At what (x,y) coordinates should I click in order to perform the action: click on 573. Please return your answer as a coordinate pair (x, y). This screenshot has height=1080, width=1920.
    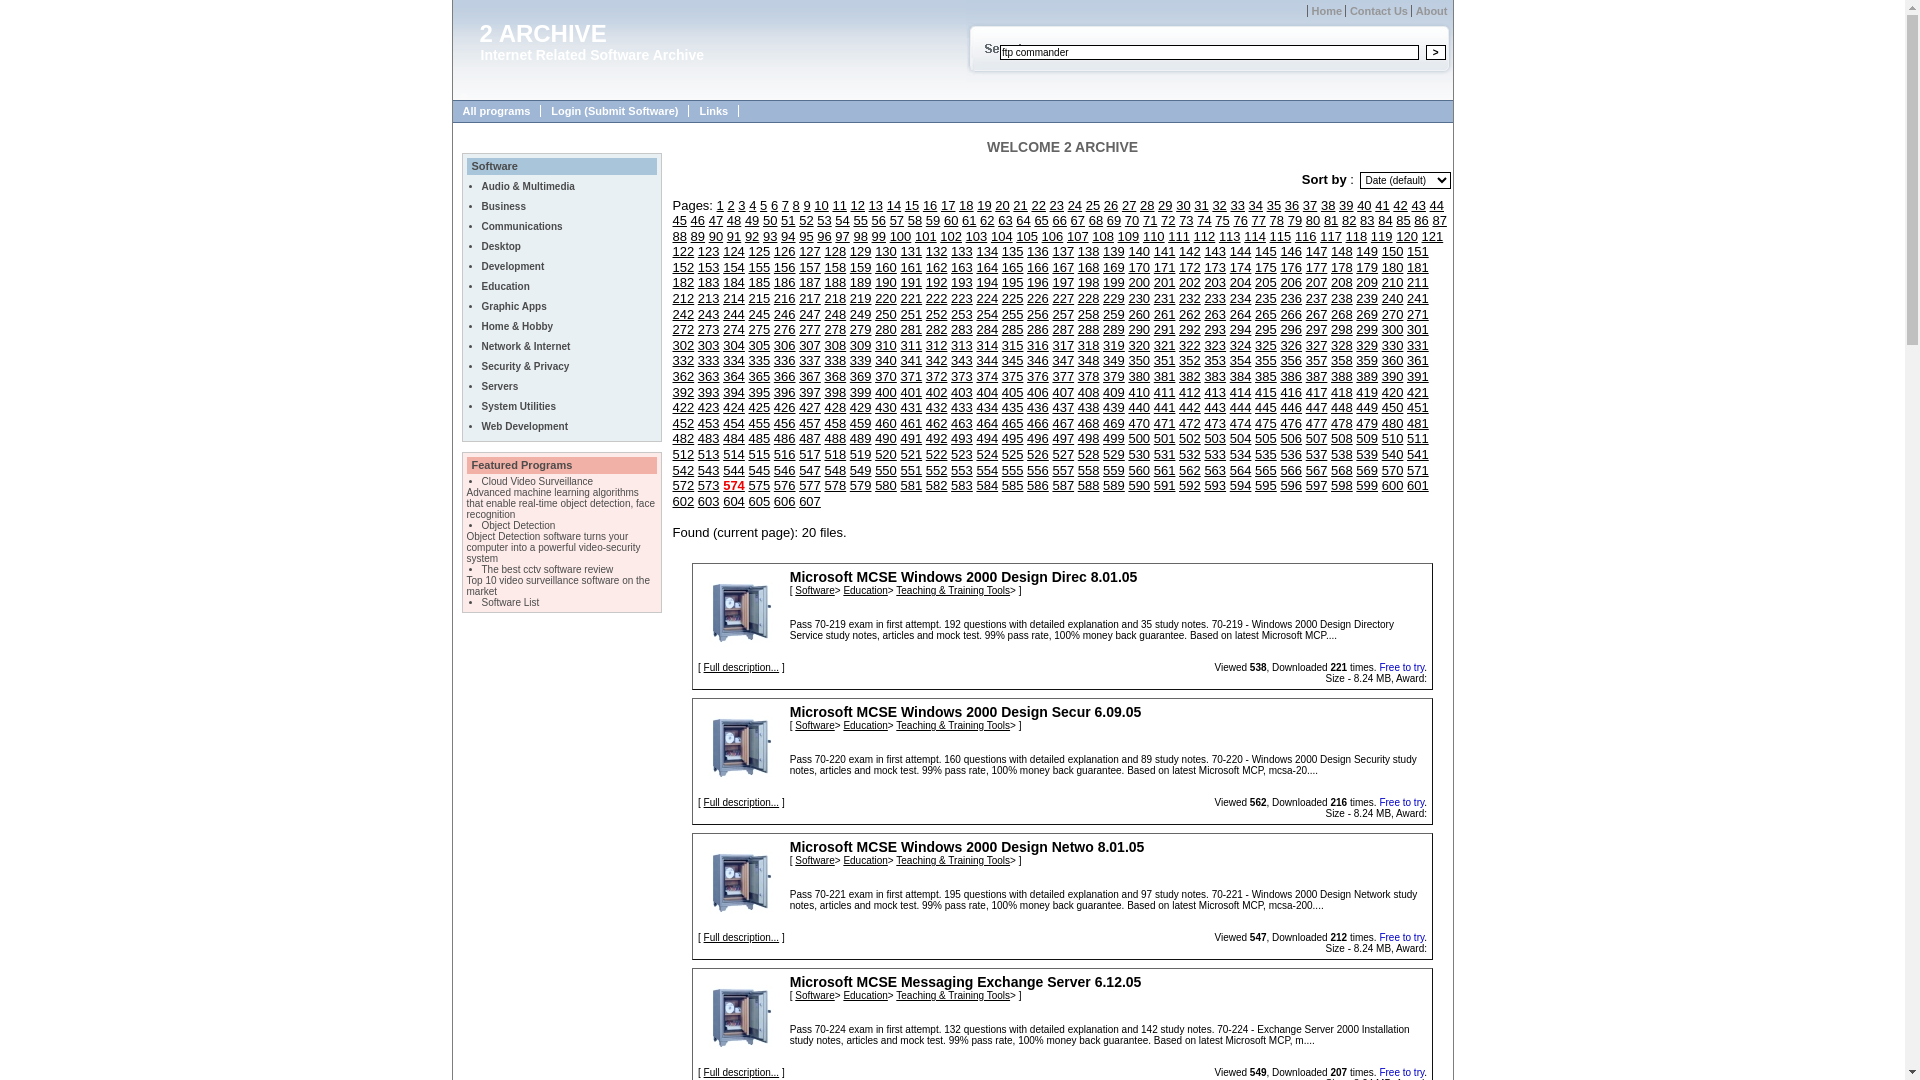
    Looking at the image, I should click on (709, 486).